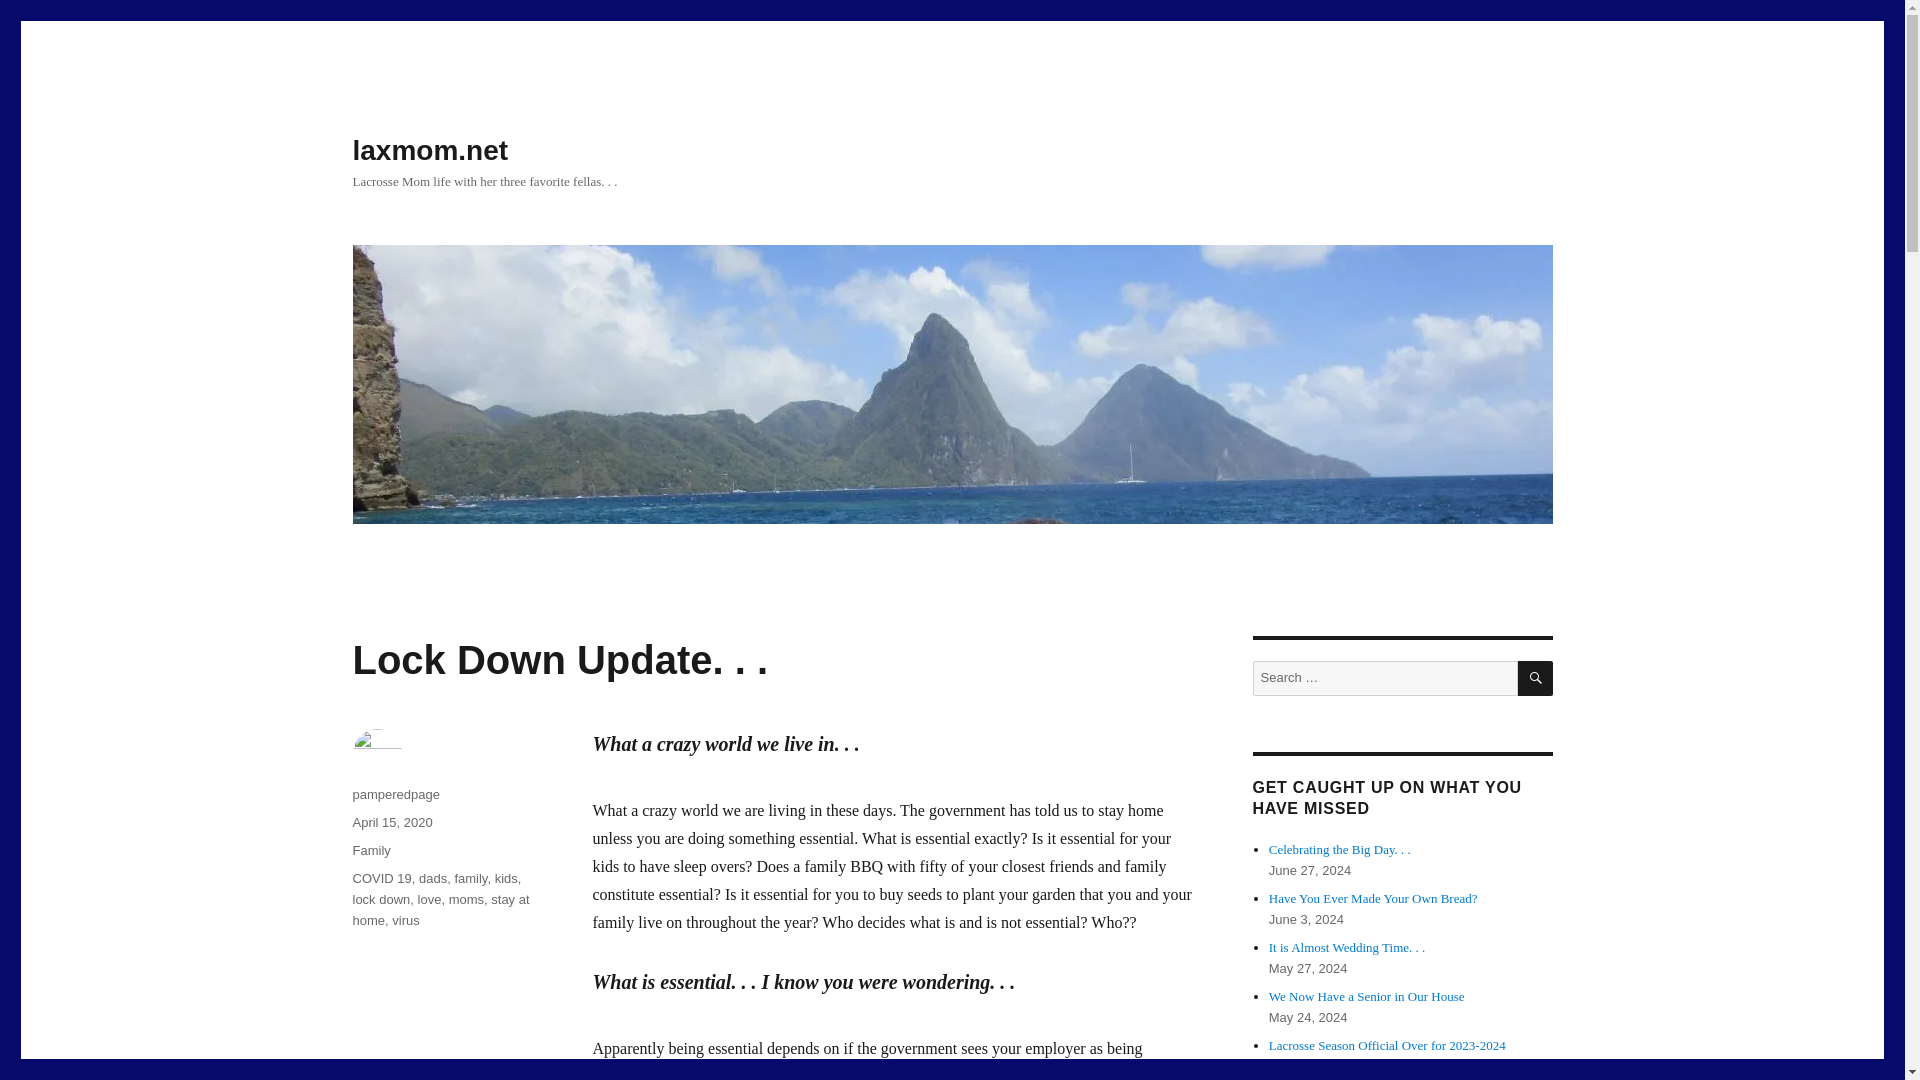 This screenshot has height=1080, width=1920. I want to click on dads, so click(432, 878).